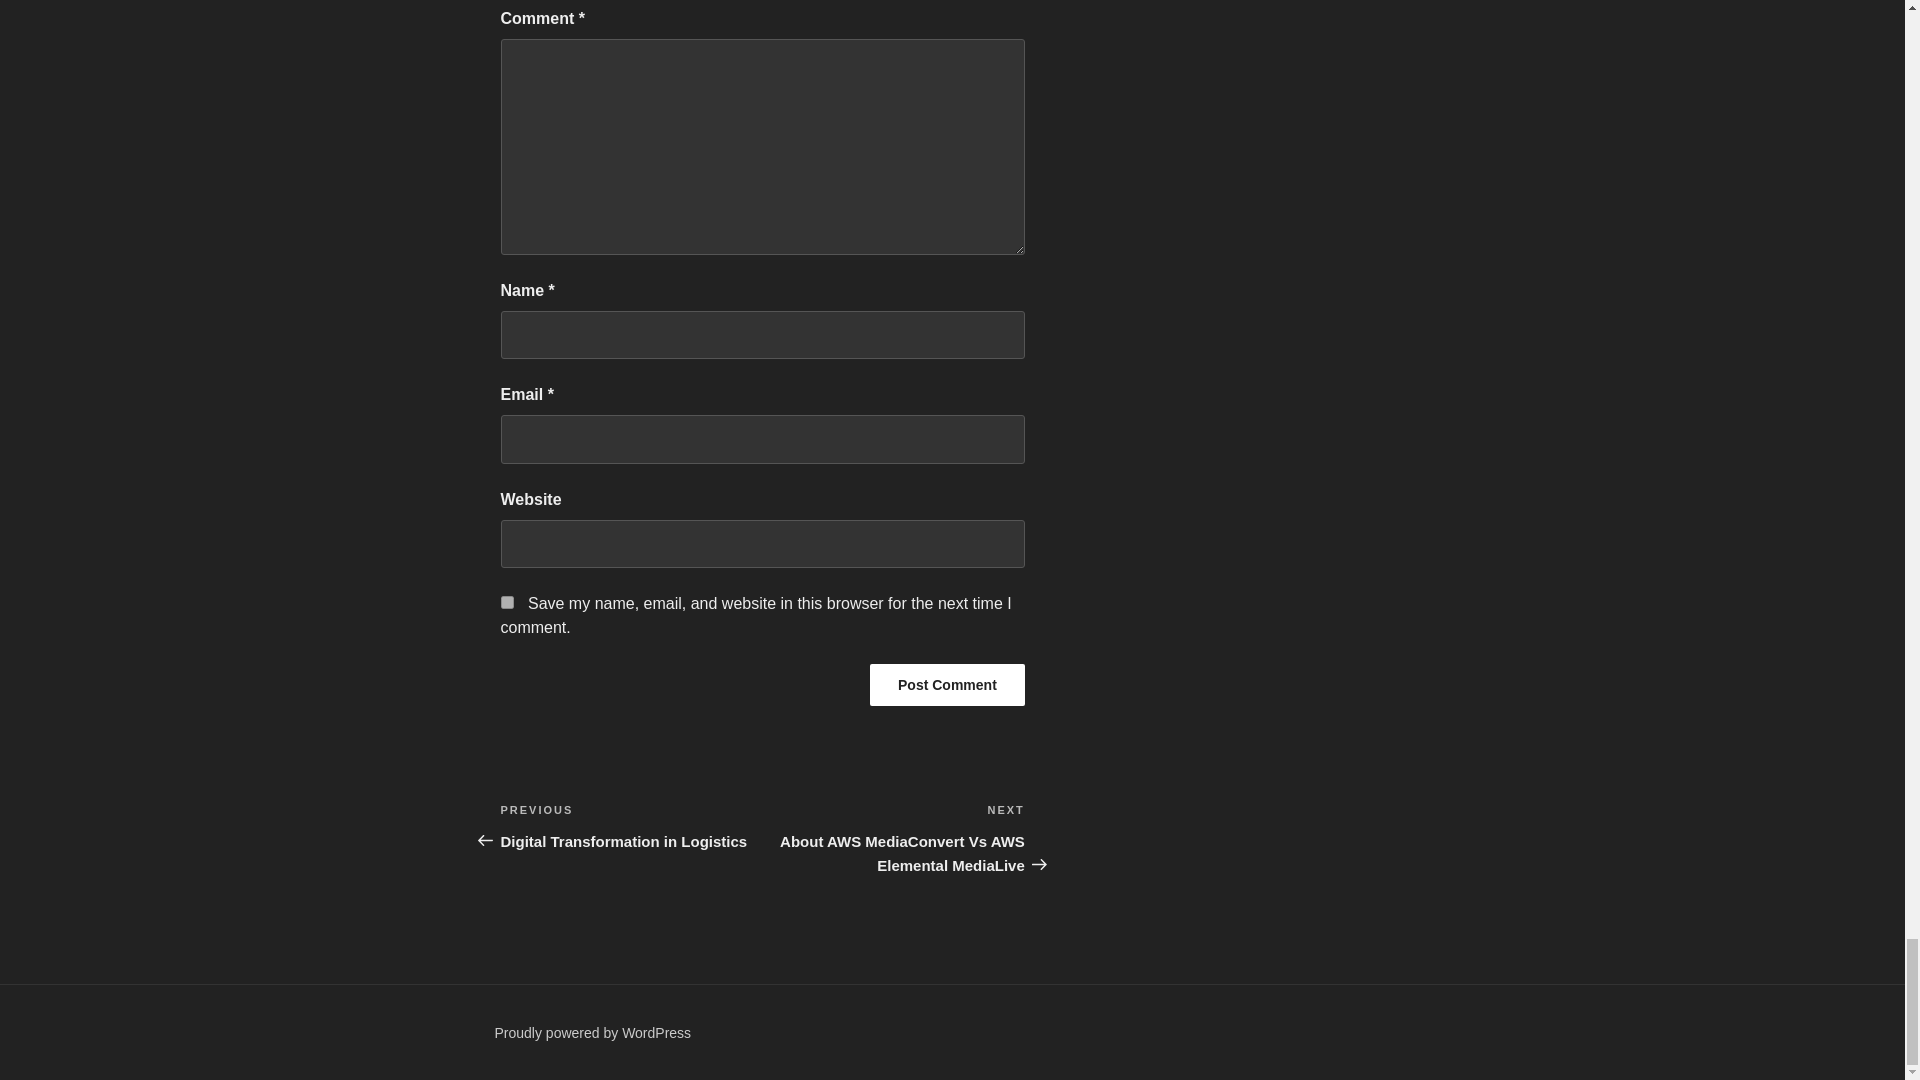  Describe the element at coordinates (630, 826) in the screenshot. I see `Post Comment` at that location.